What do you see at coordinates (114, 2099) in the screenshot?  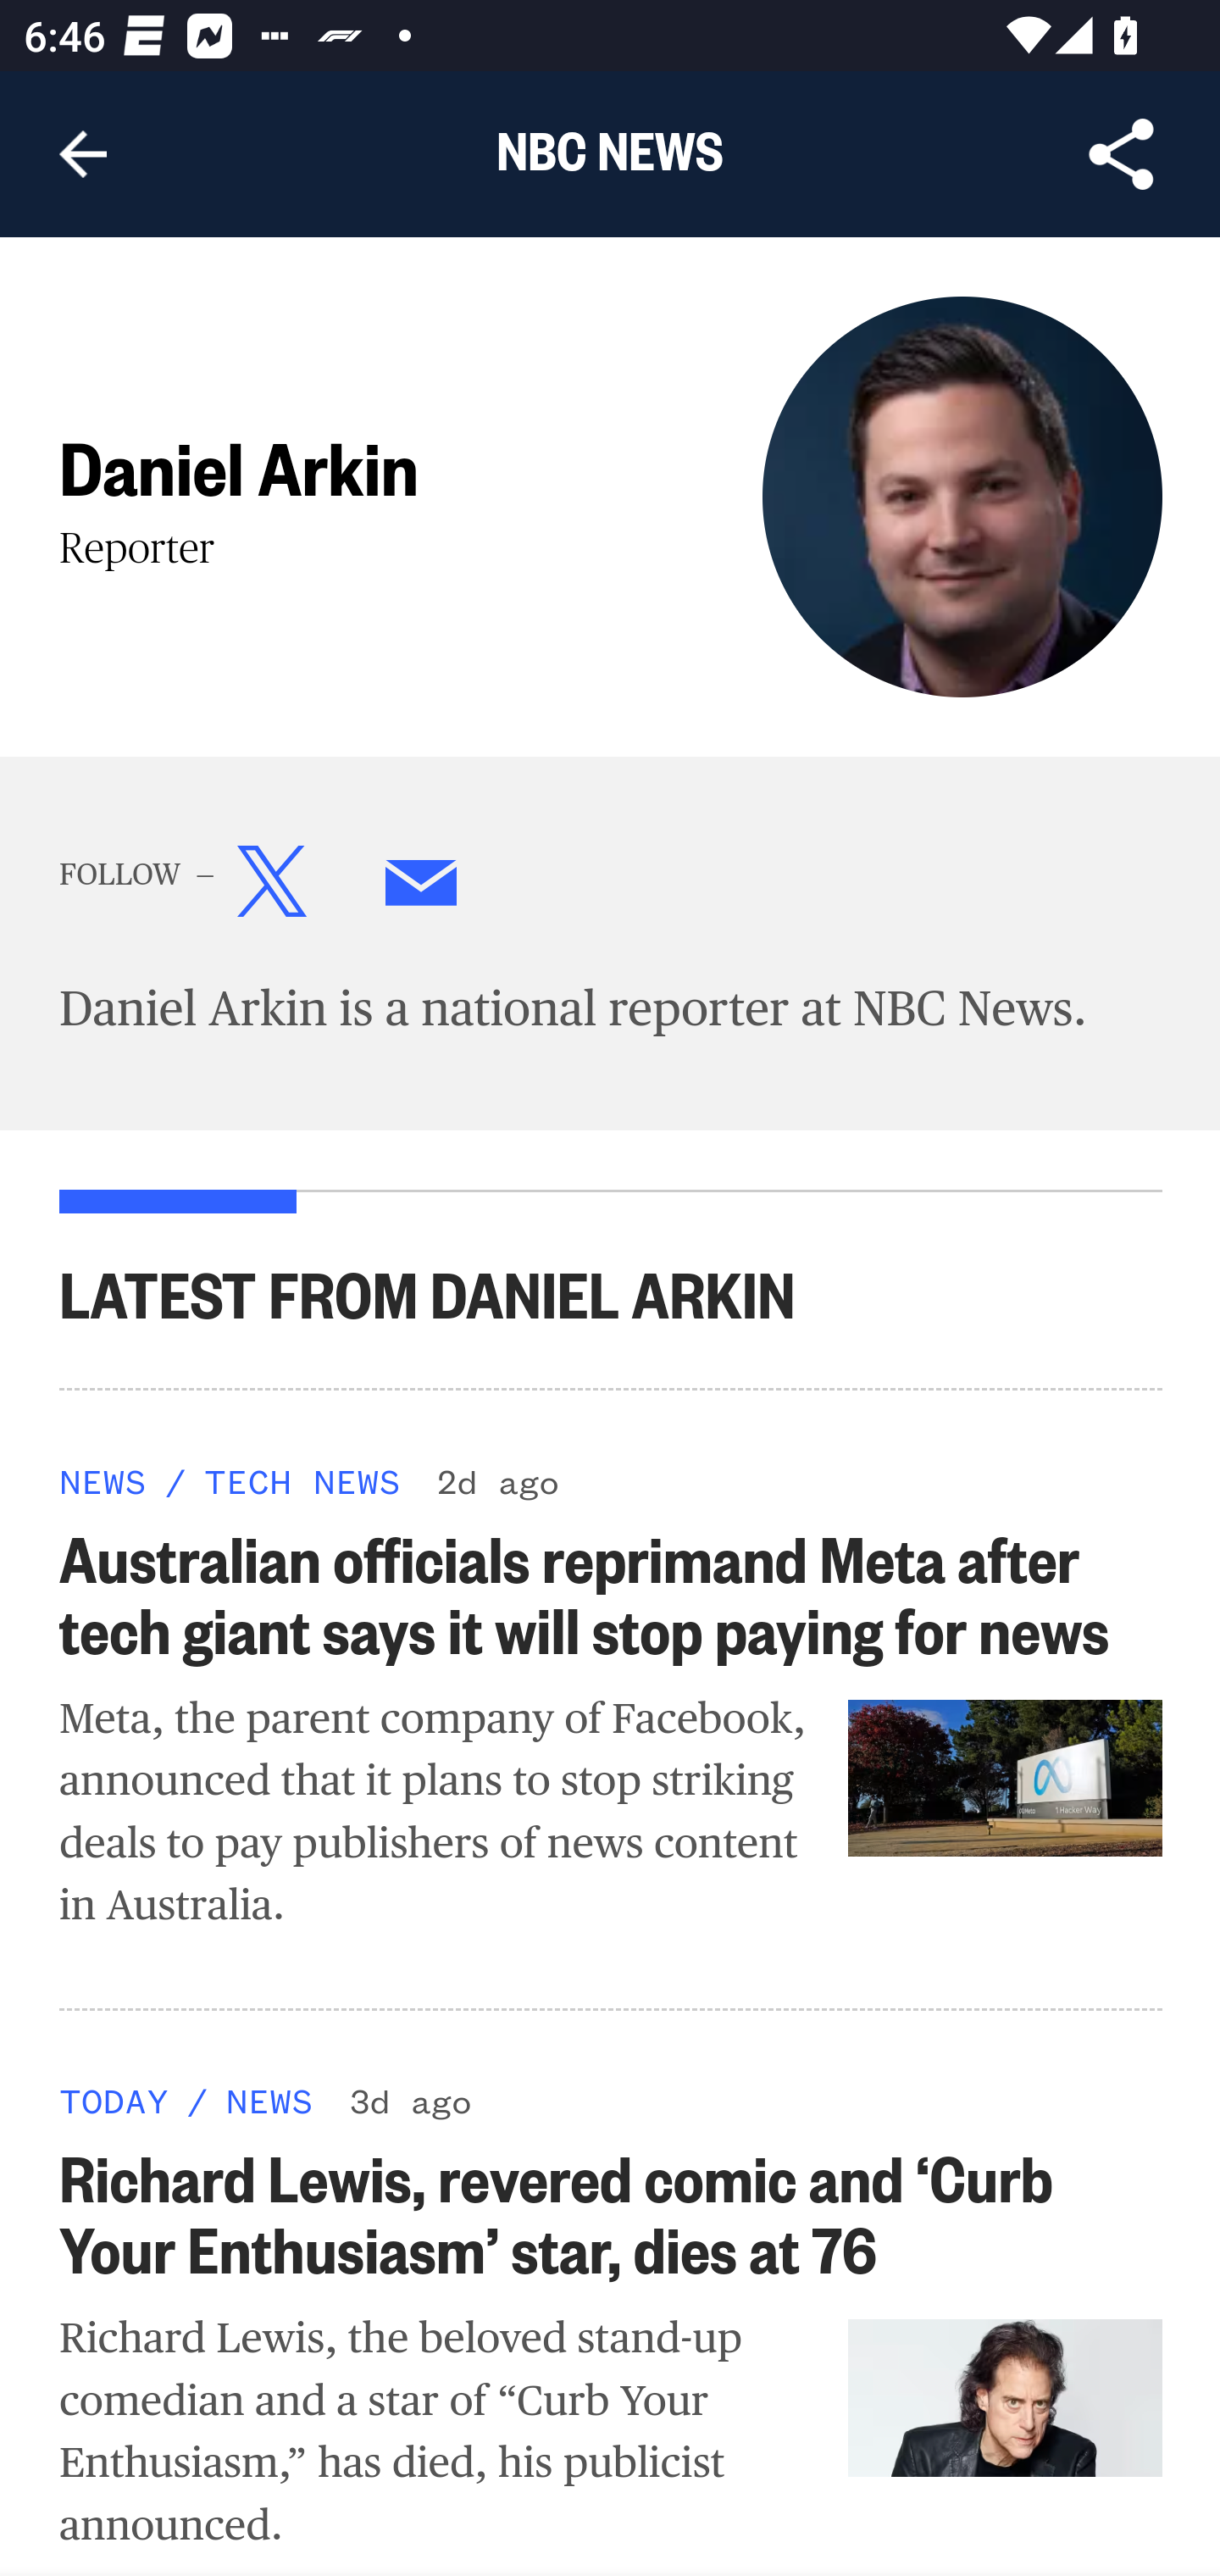 I see `TODAY TODAY TODAY` at bounding box center [114, 2099].